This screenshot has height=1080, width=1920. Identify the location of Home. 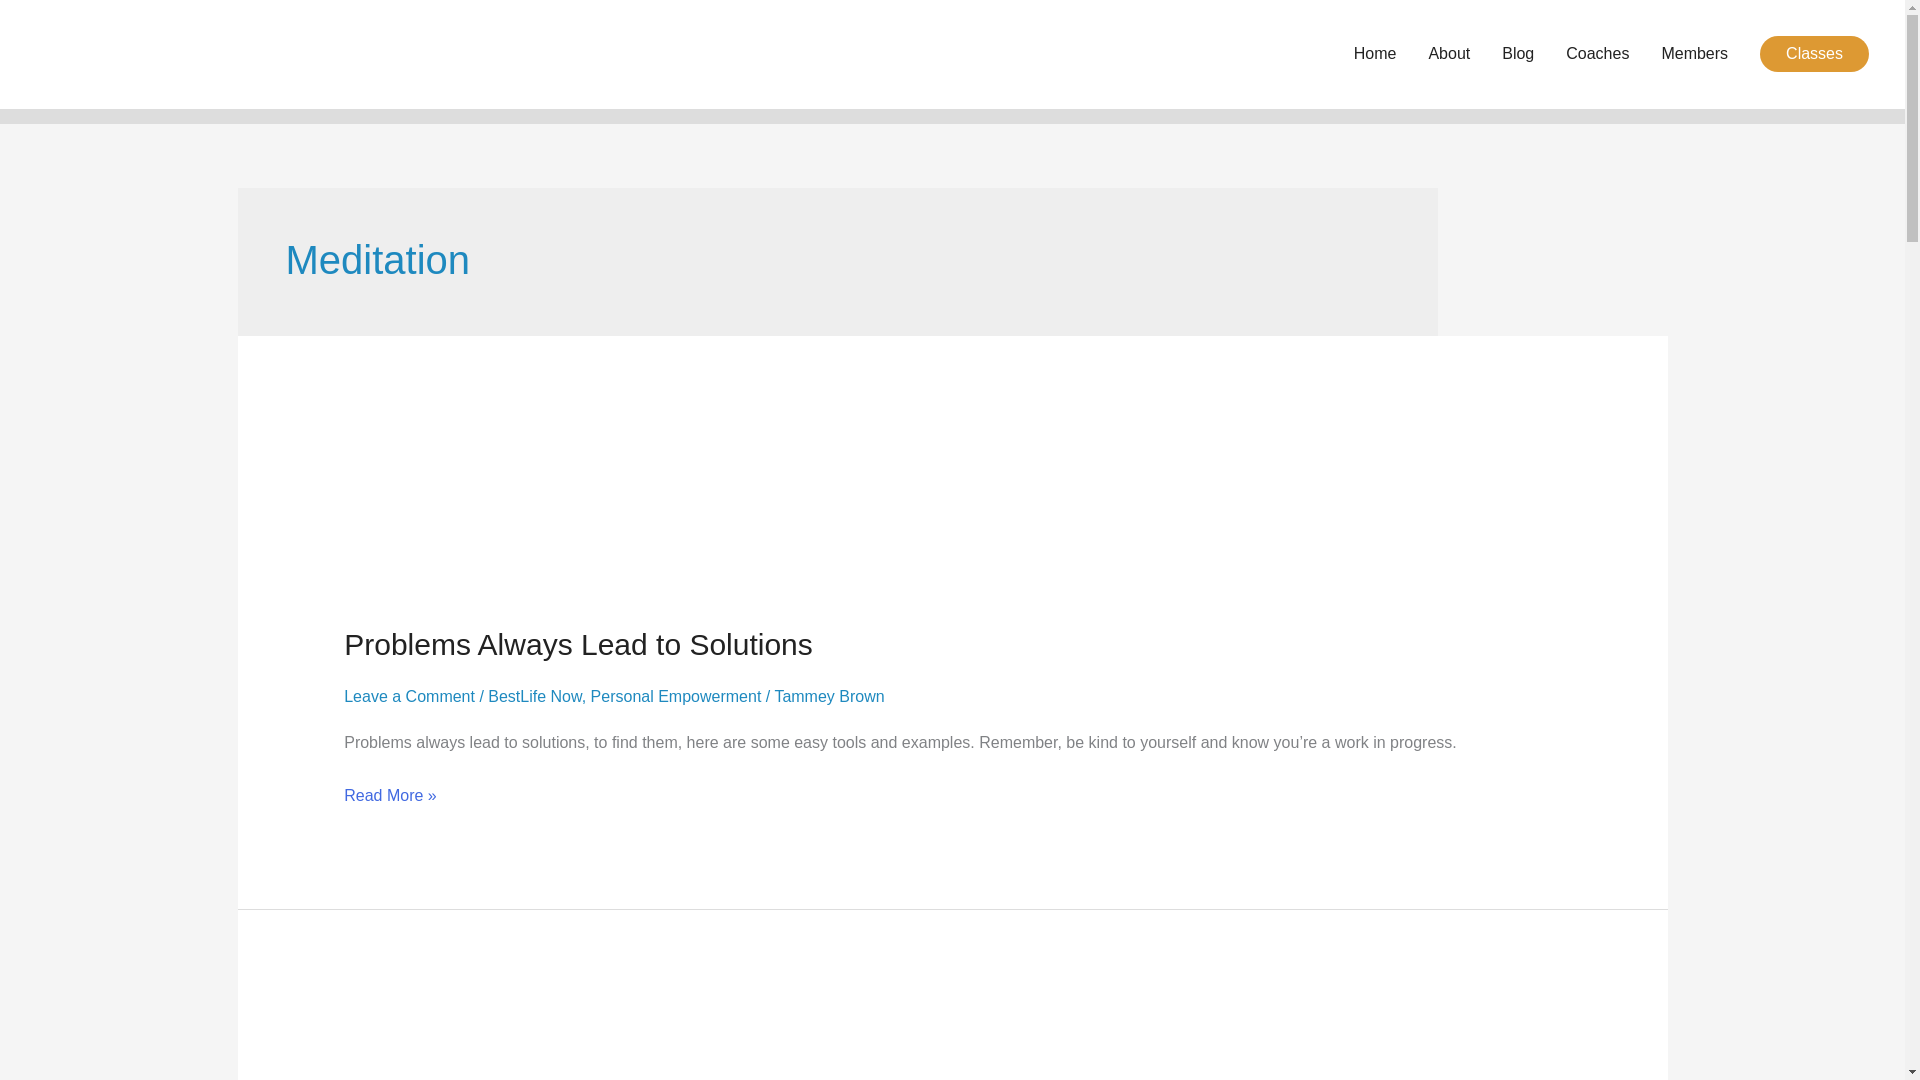
(1376, 54).